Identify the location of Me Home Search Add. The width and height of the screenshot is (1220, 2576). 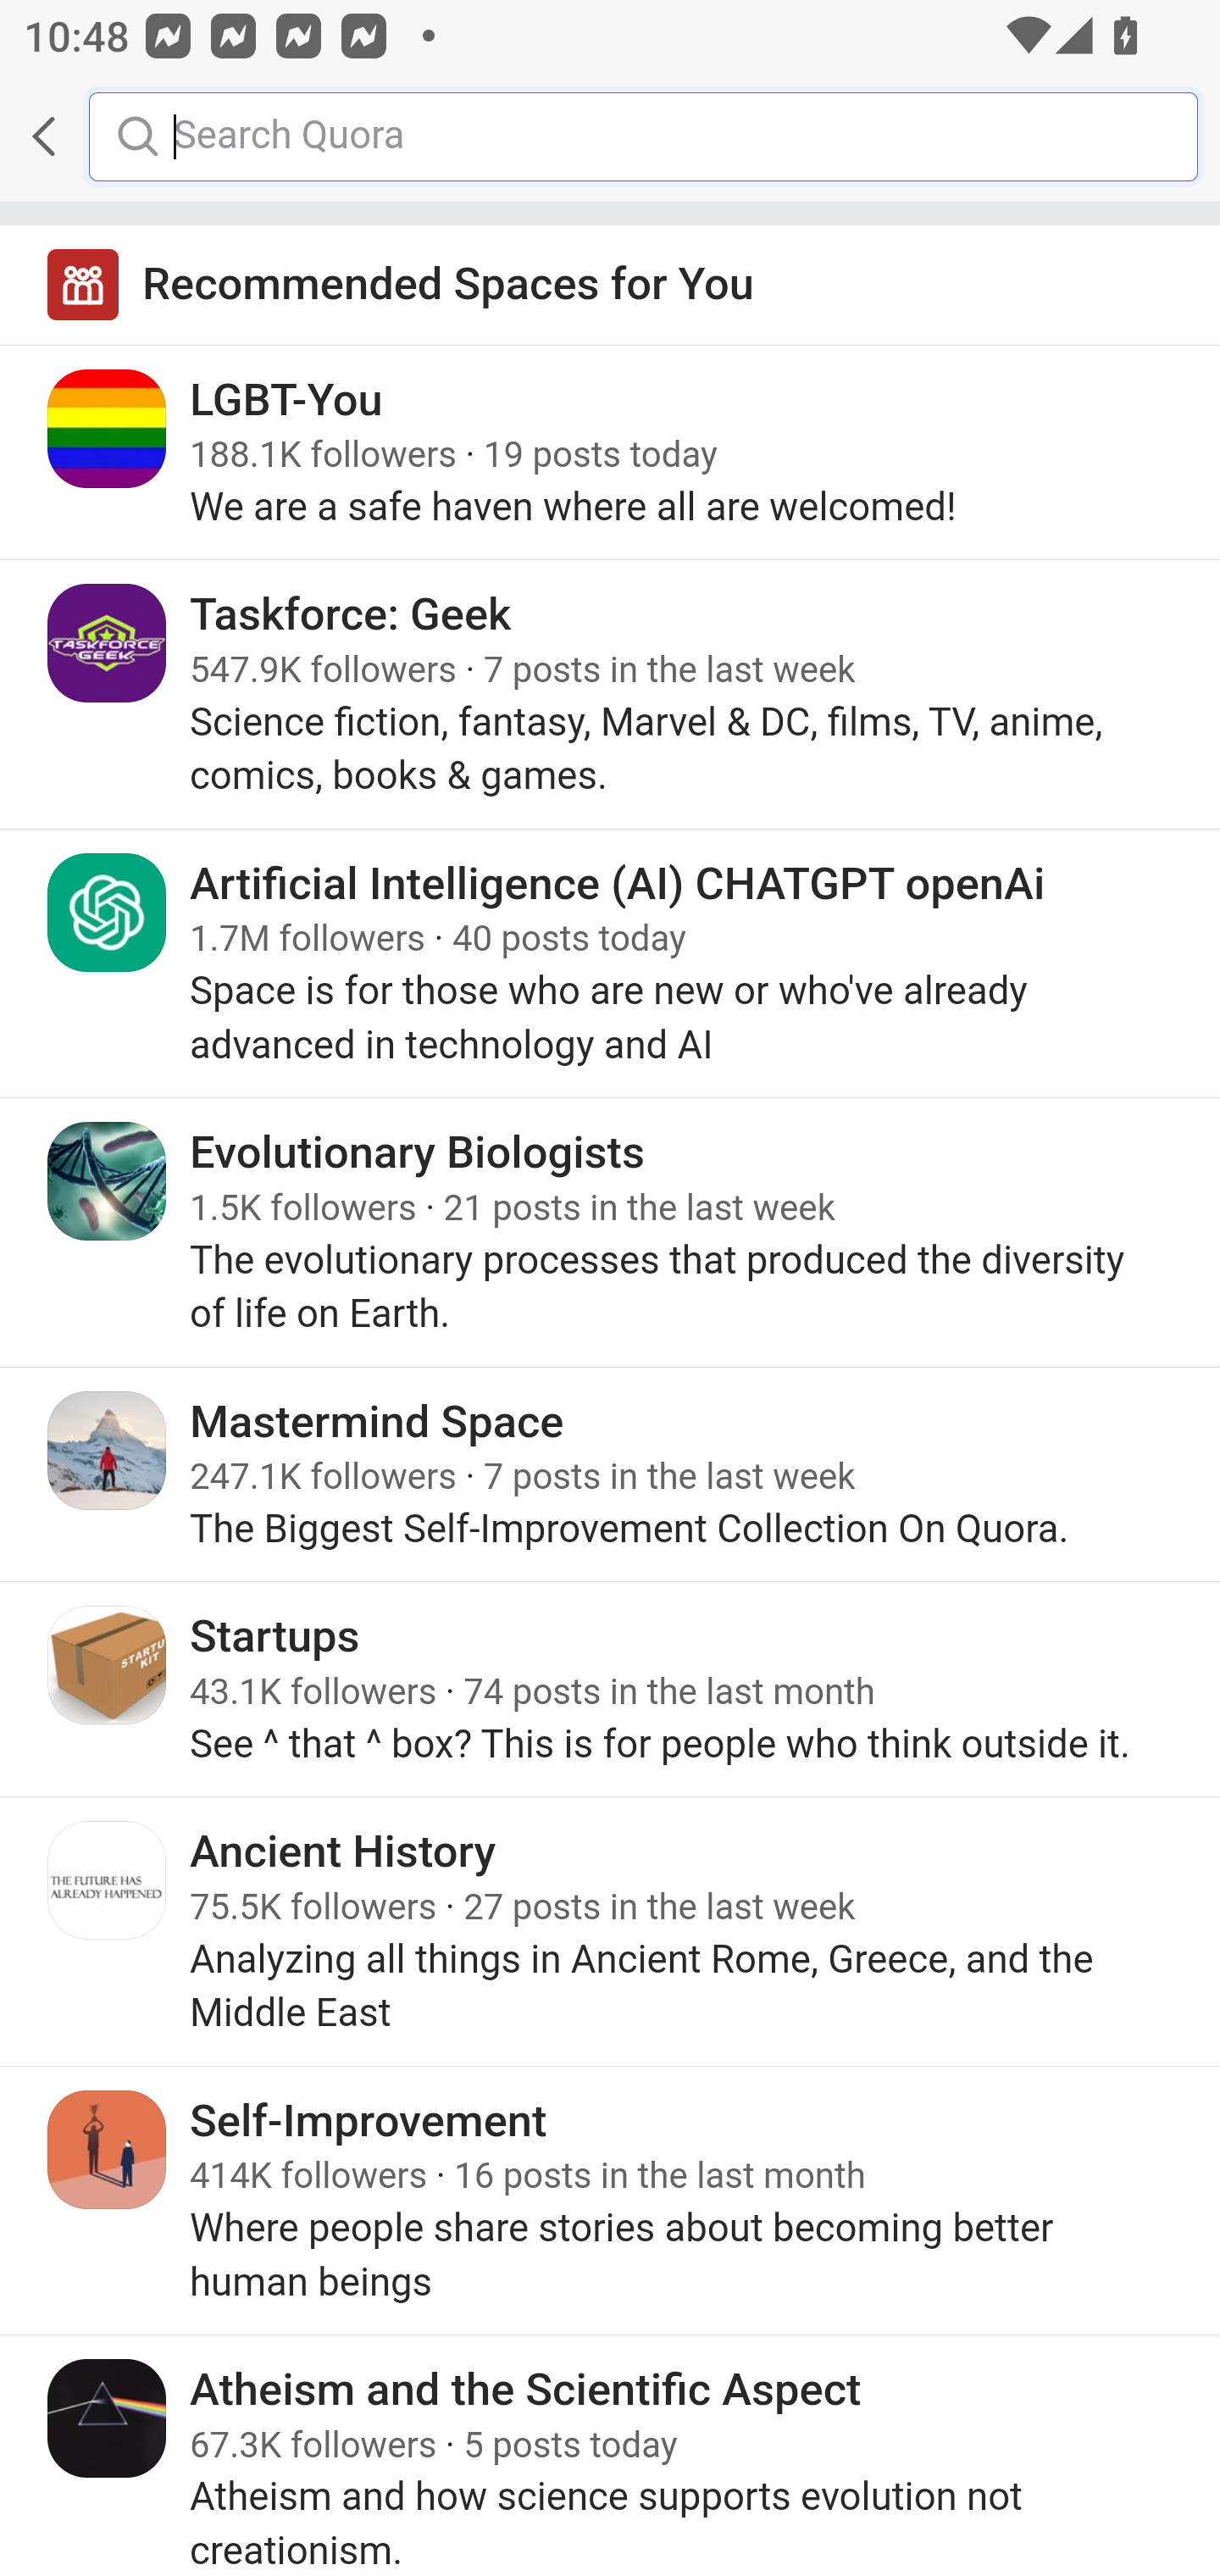
(610, 136).